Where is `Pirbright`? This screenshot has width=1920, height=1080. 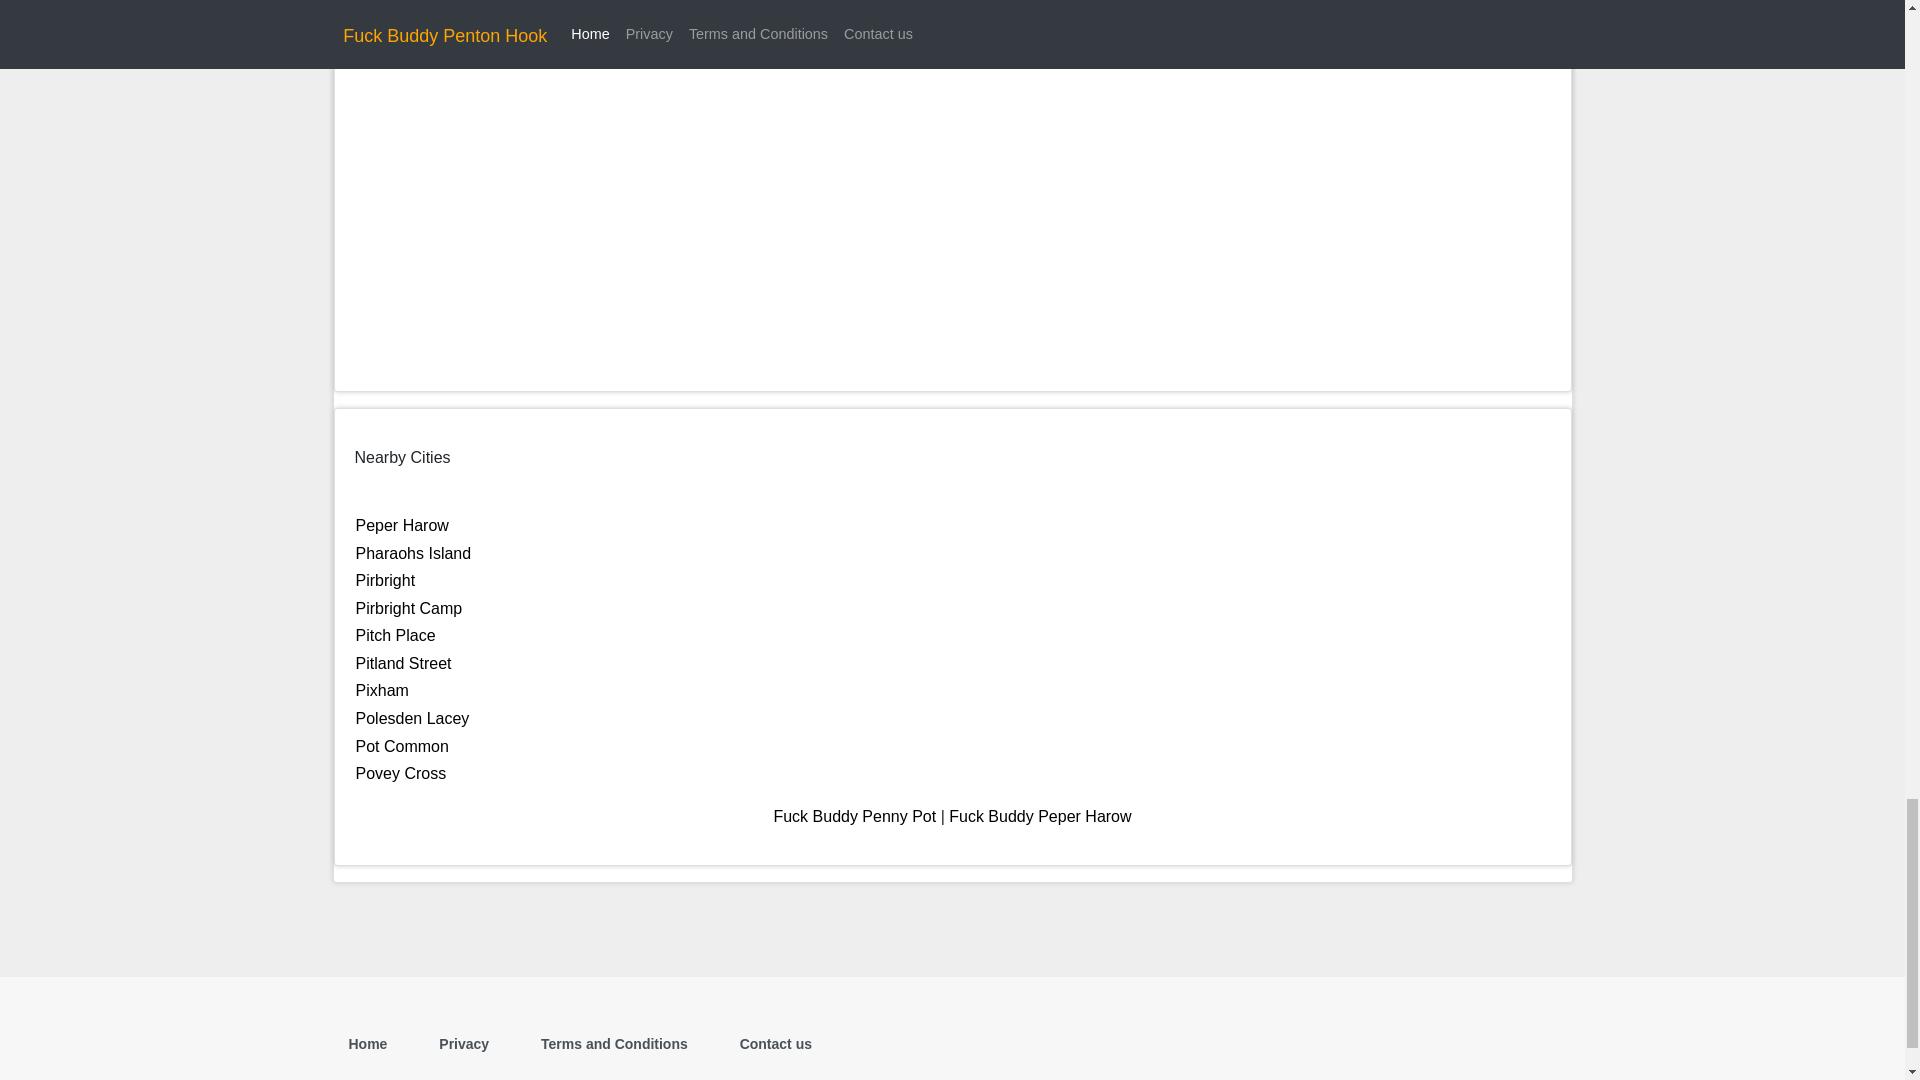
Pirbright is located at coordinates (386, 580).